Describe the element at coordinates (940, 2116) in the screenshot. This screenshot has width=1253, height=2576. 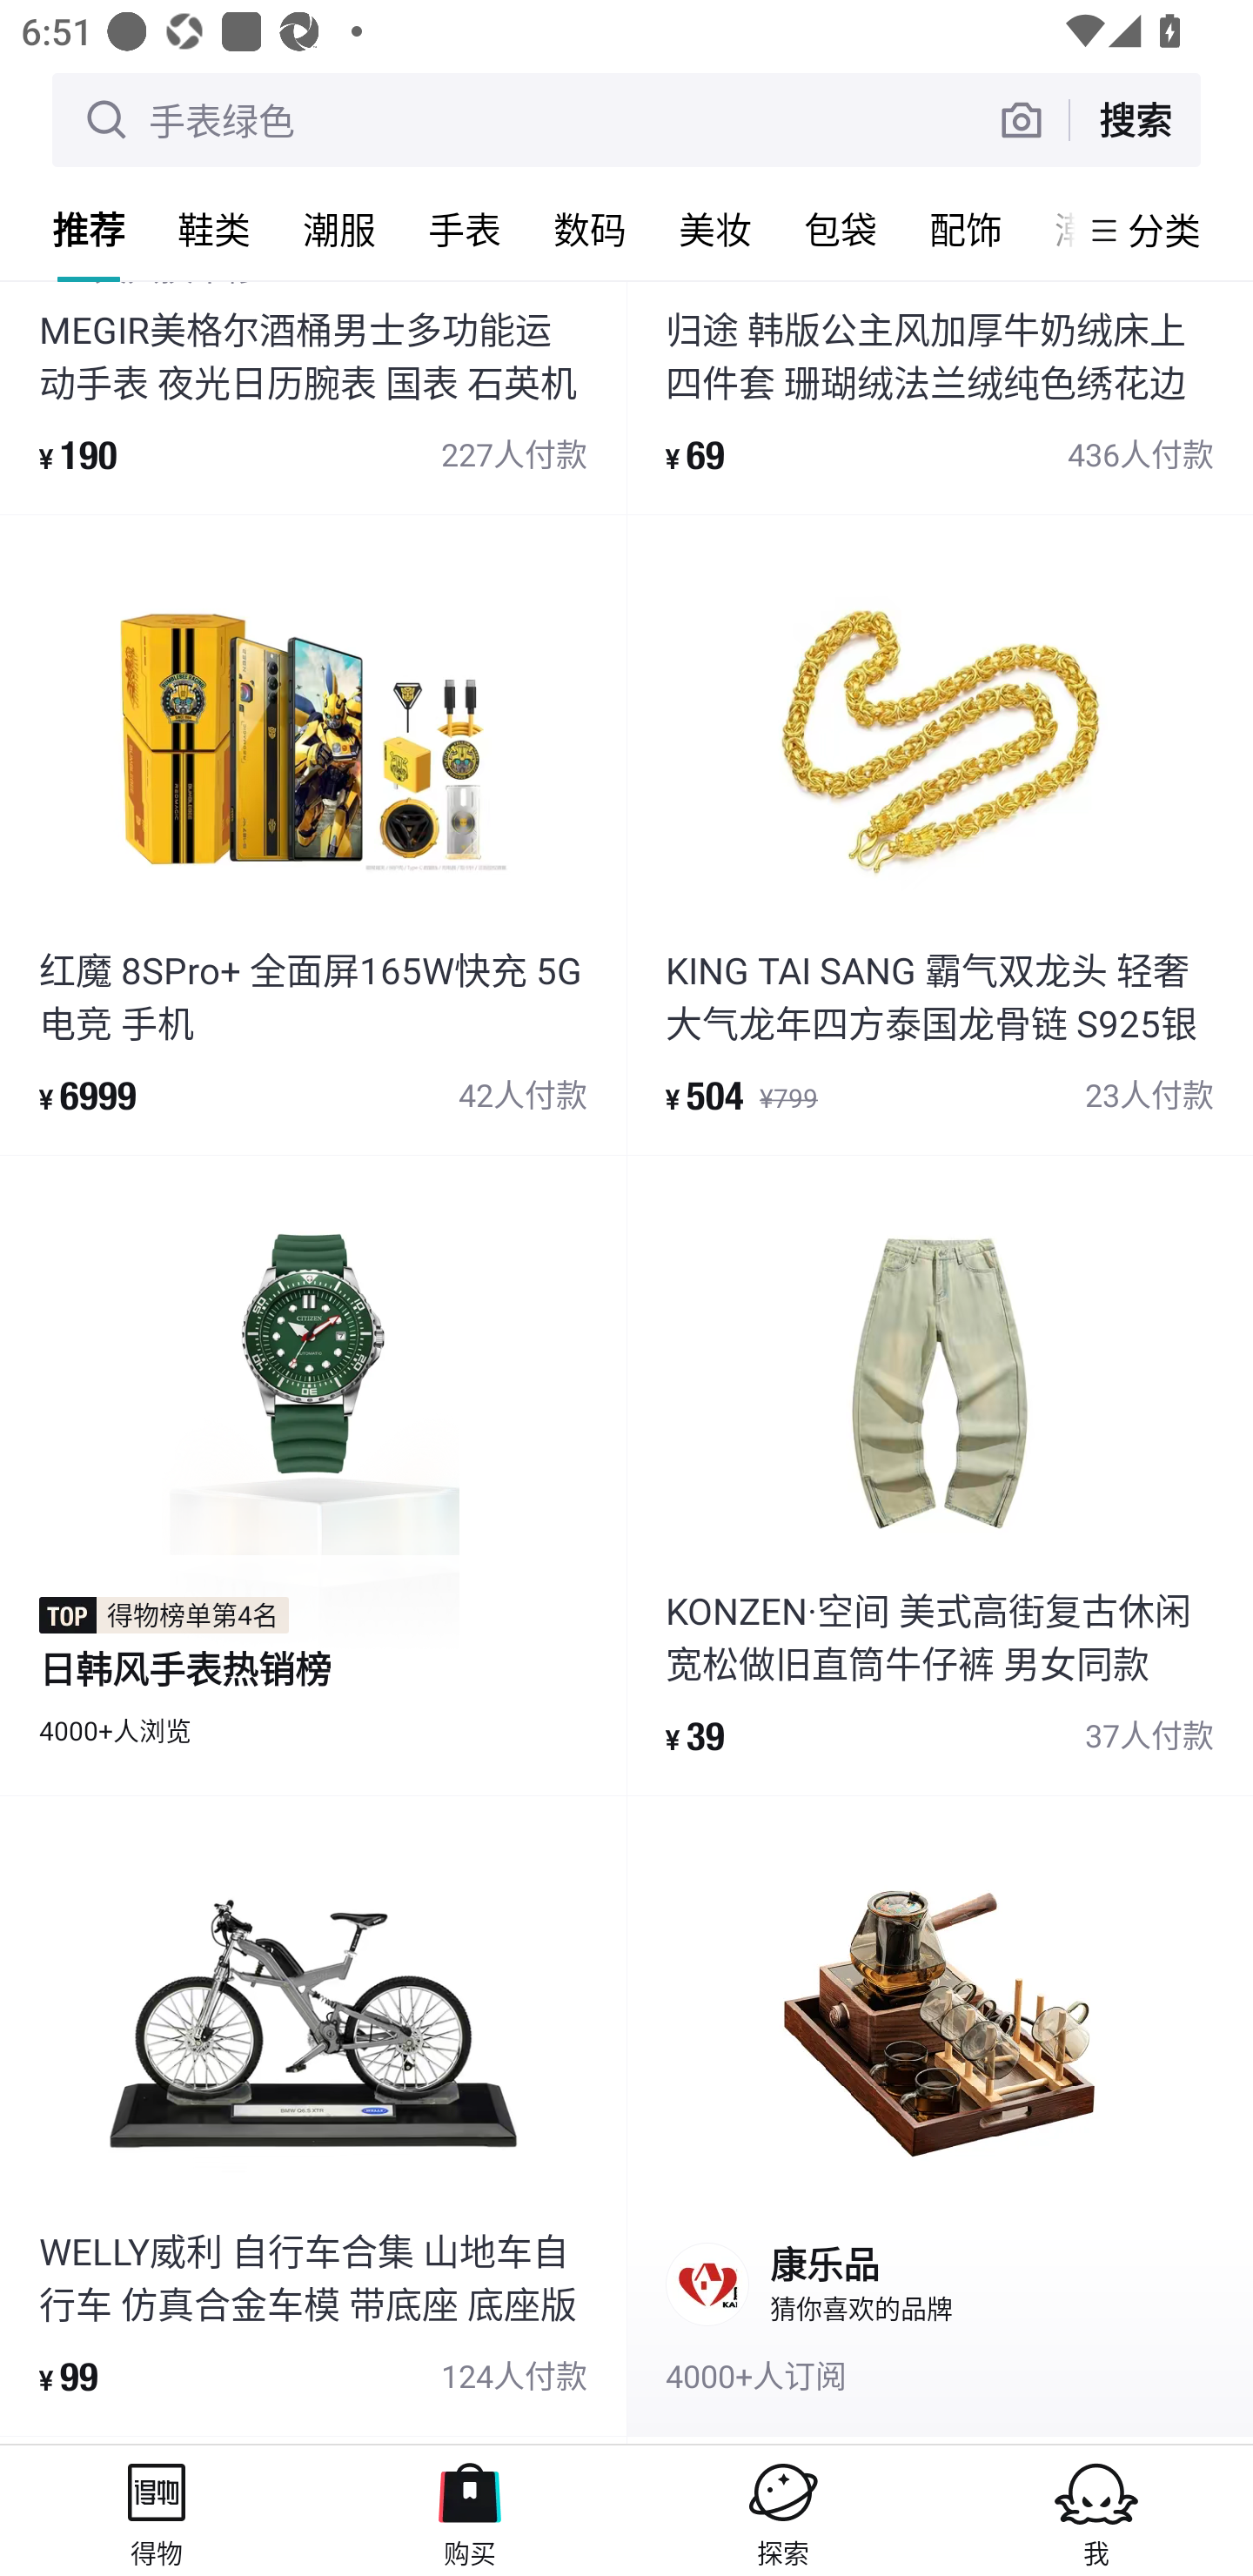
I see `康乐品 猜你喜欢的品牌 4000+人订阅` at that location.